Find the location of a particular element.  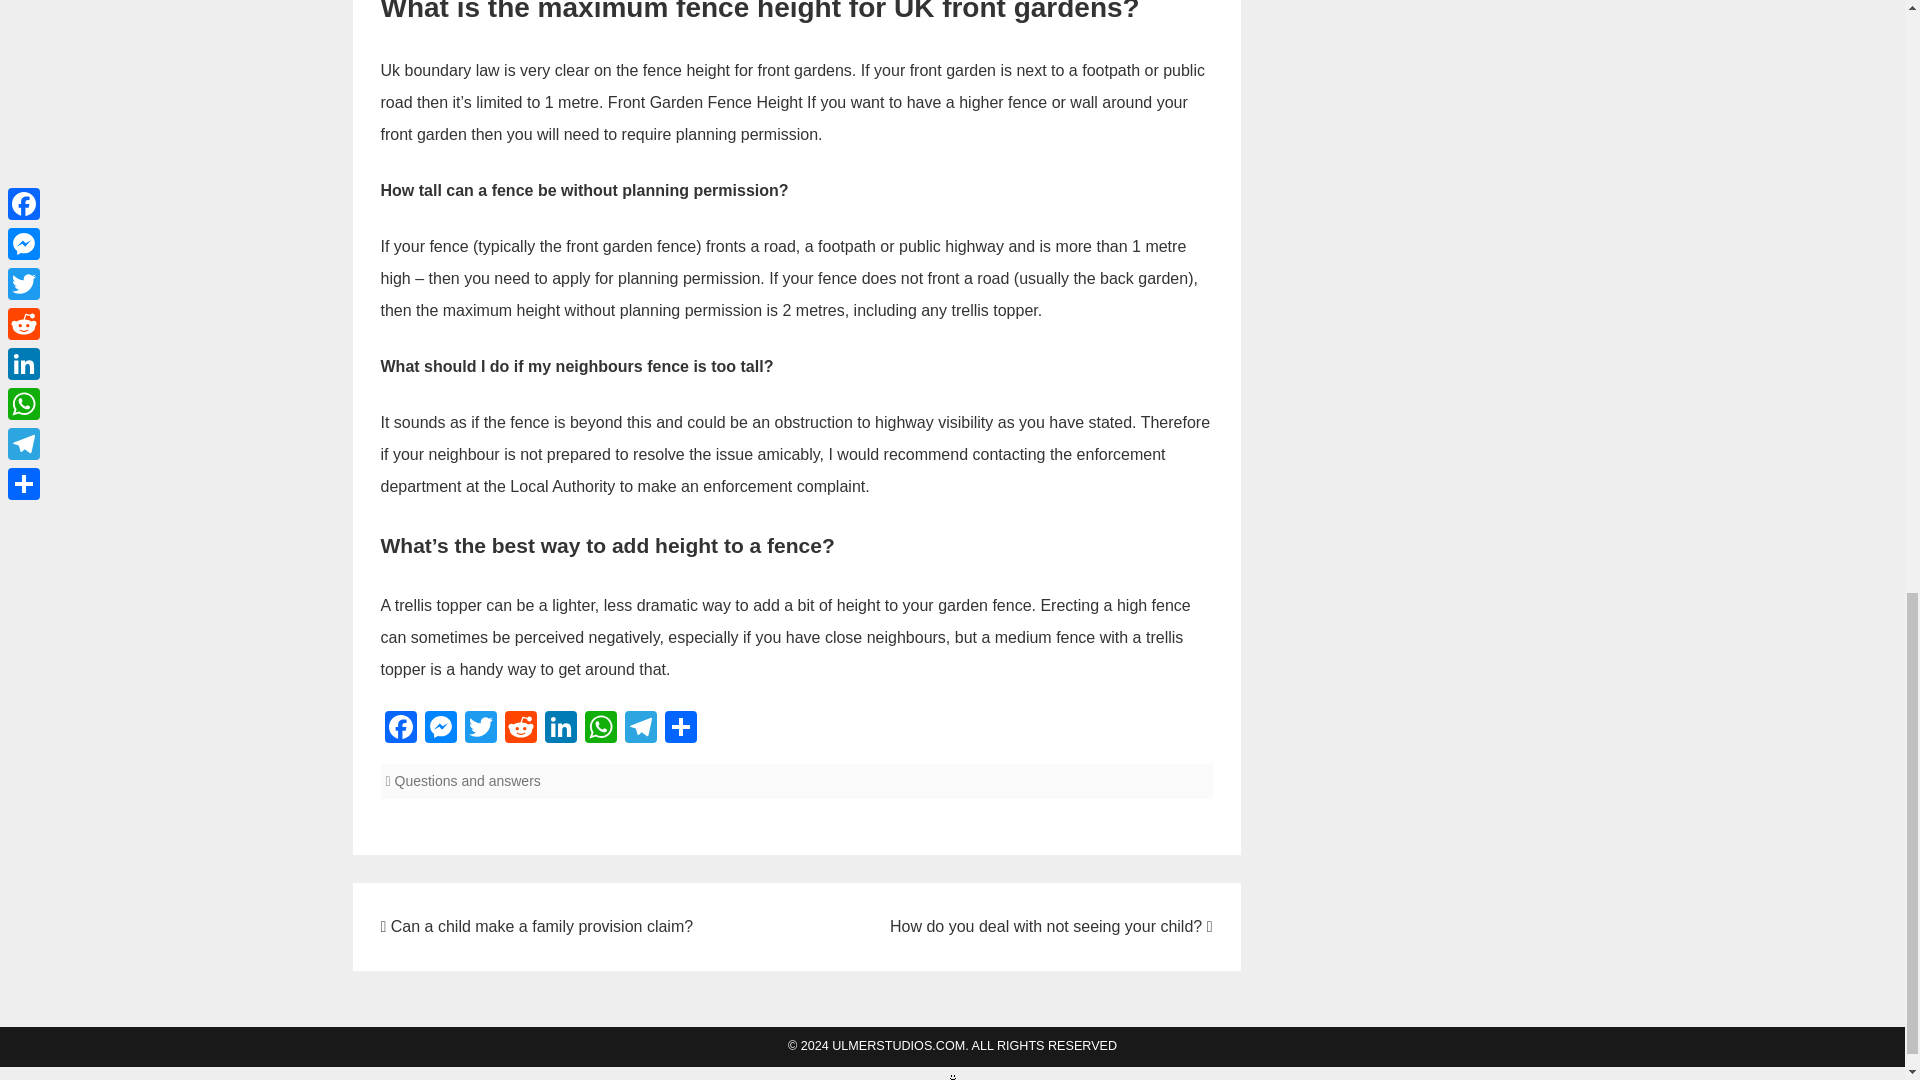

LinkedIn is located at coordinates (559, 729).